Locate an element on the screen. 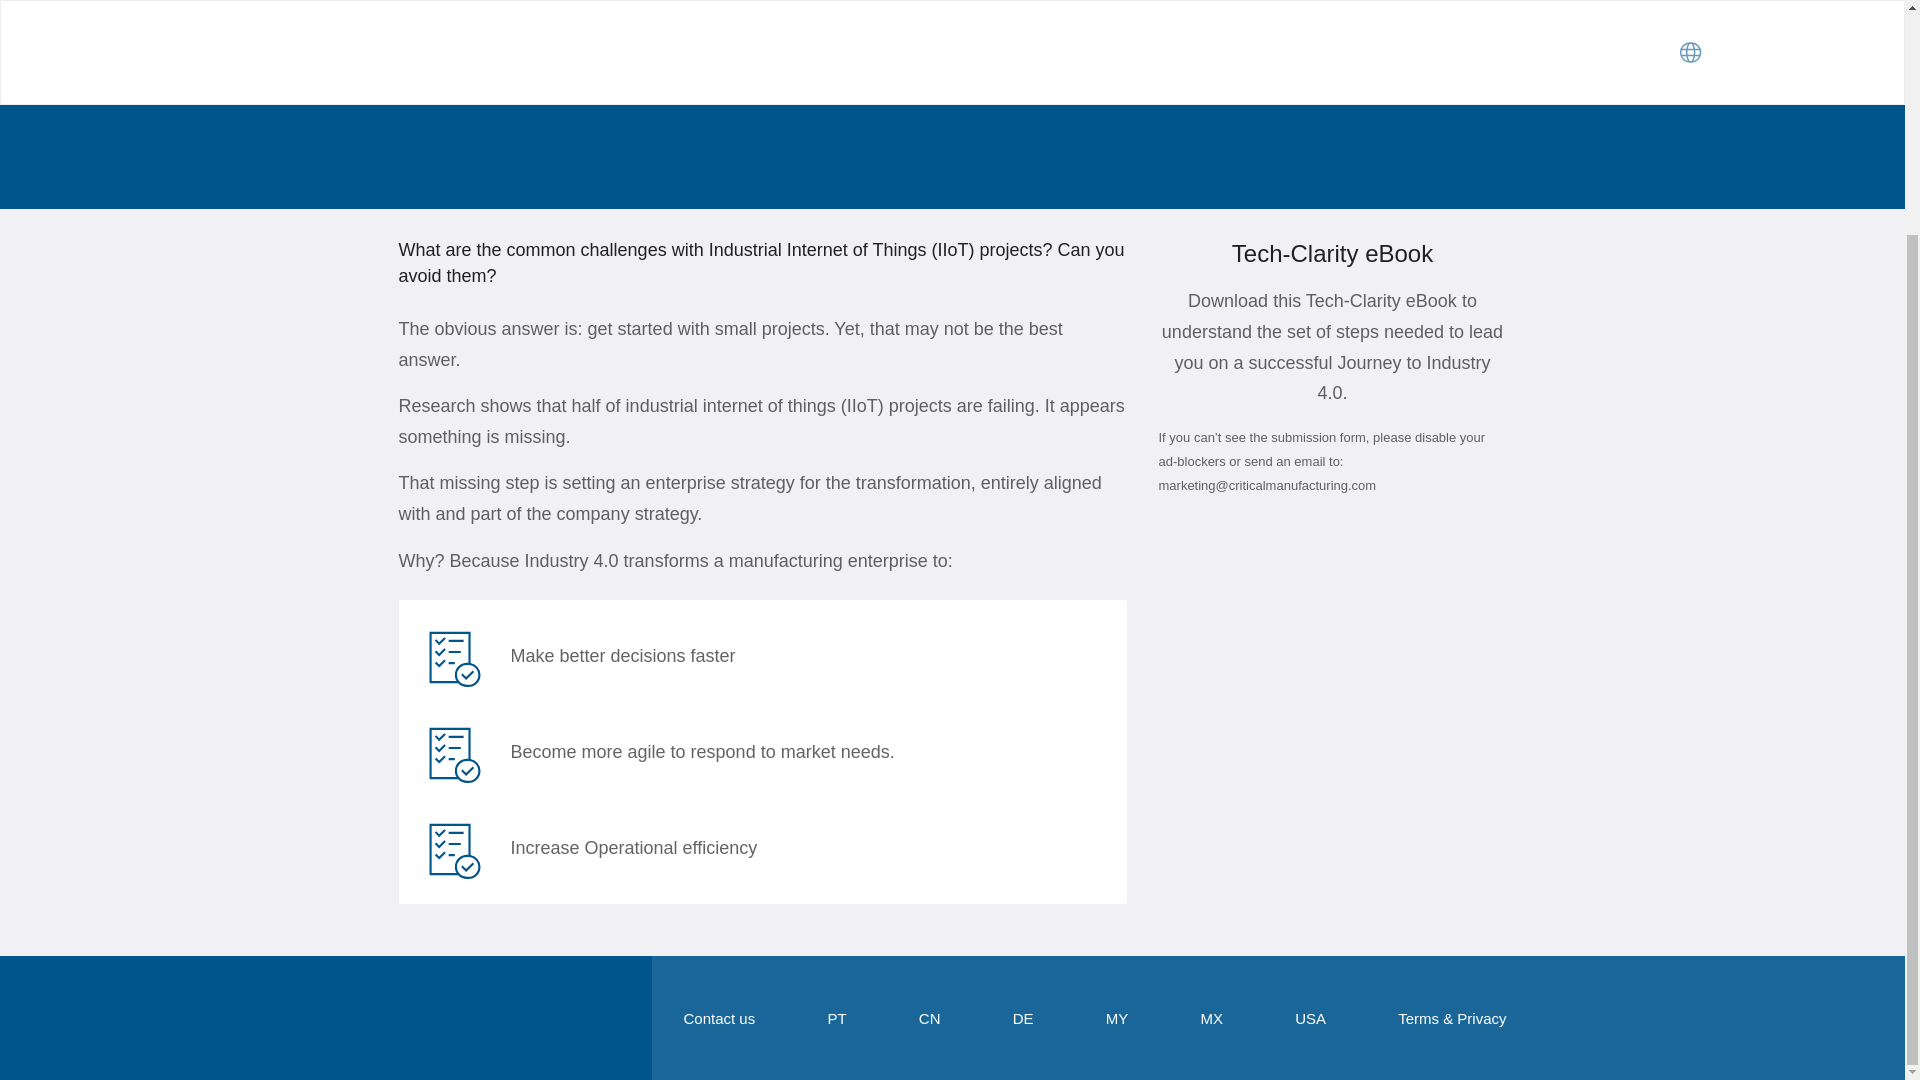 Image resolution: width=1920 pixels, height=1080 pixels. DE is located at coordinates (1024, 1018).